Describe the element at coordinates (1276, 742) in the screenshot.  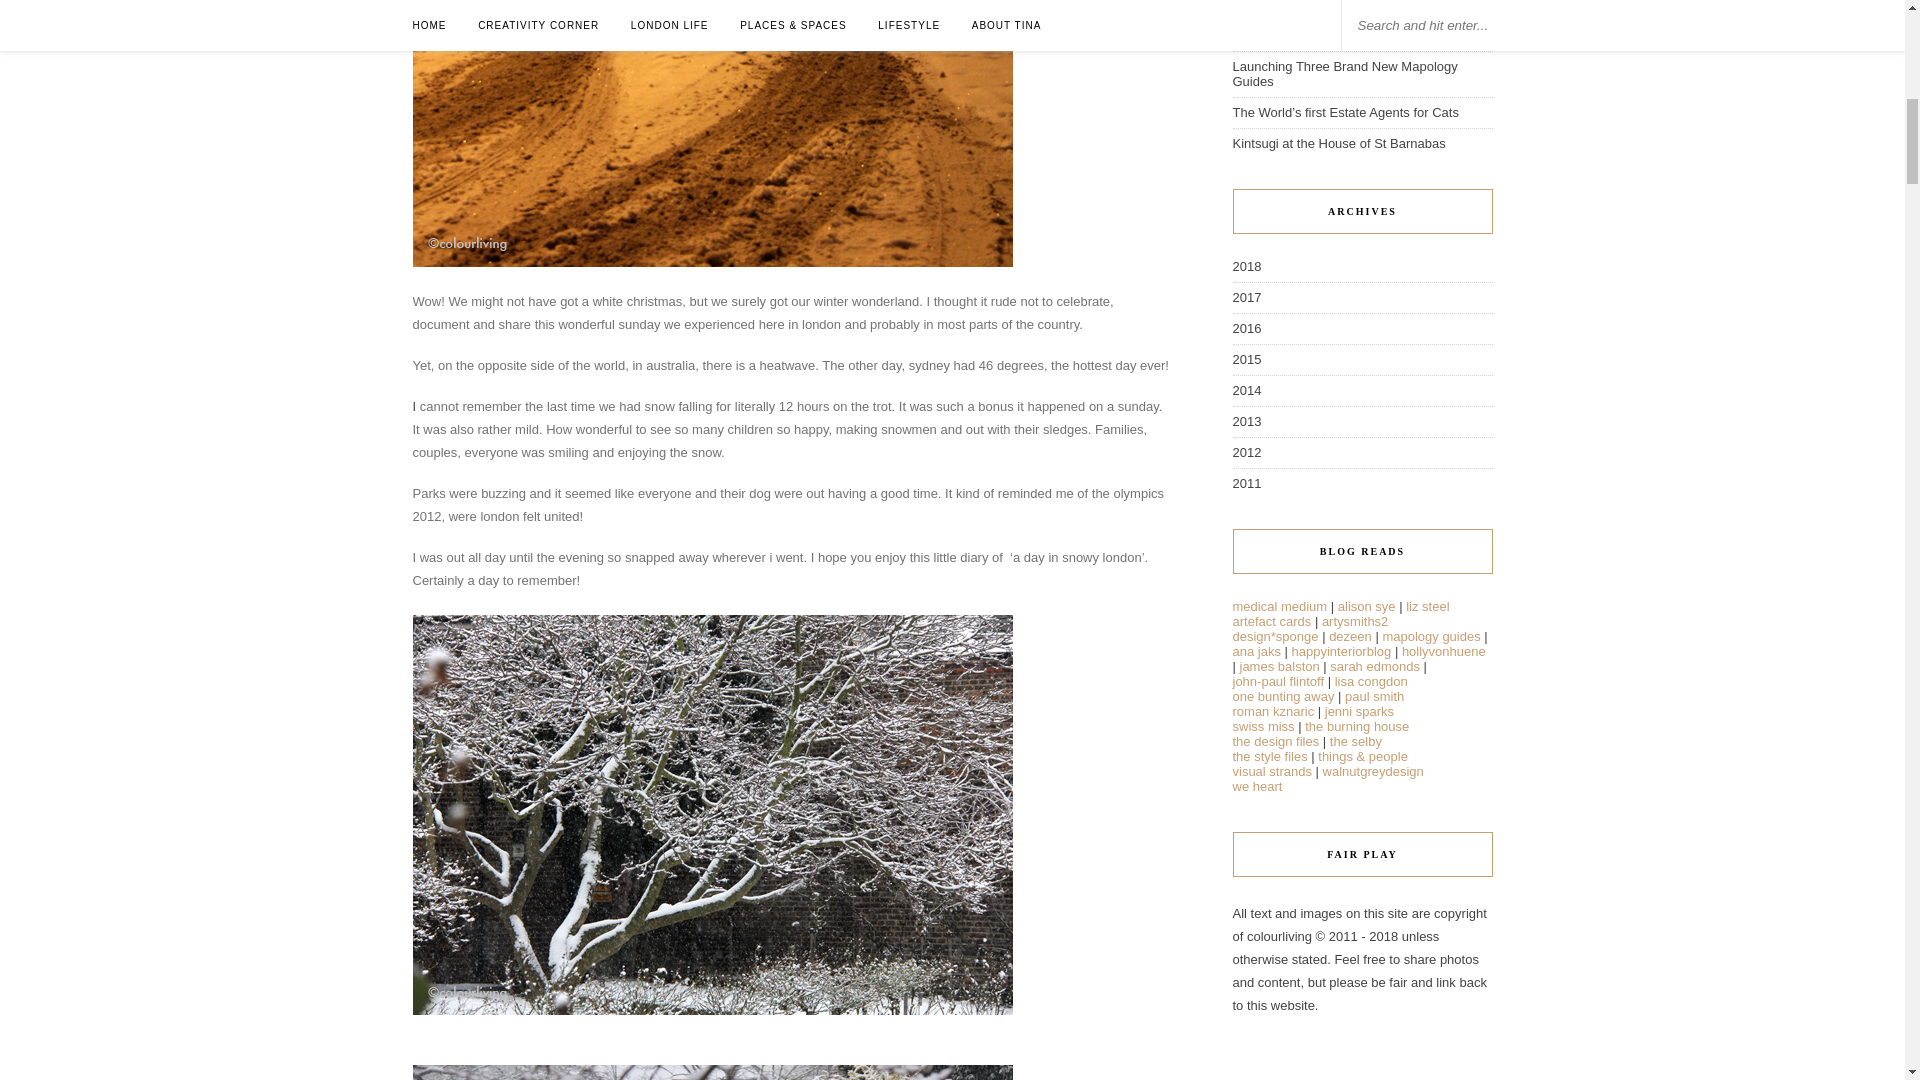
I see `the-design-files` at that location.